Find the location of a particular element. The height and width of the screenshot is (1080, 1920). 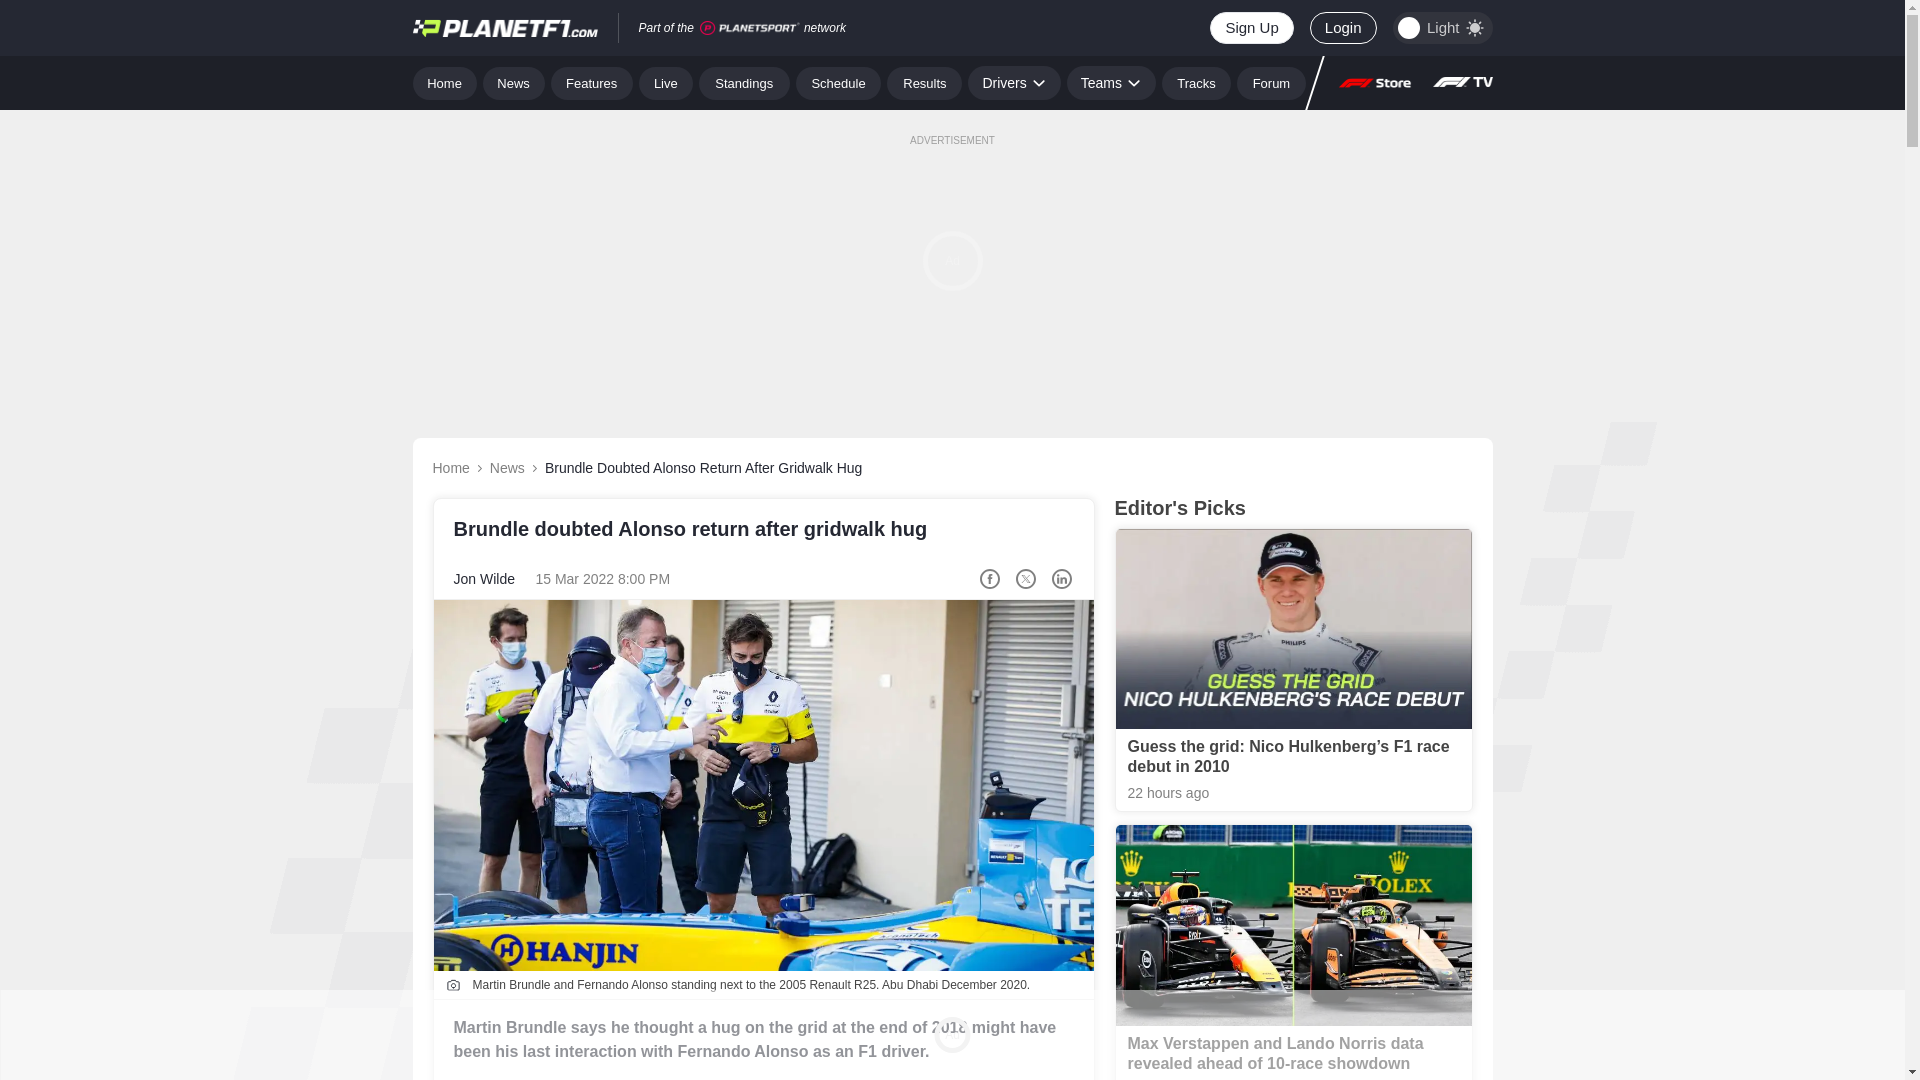

Schedule is located at coordinates (838, 82).